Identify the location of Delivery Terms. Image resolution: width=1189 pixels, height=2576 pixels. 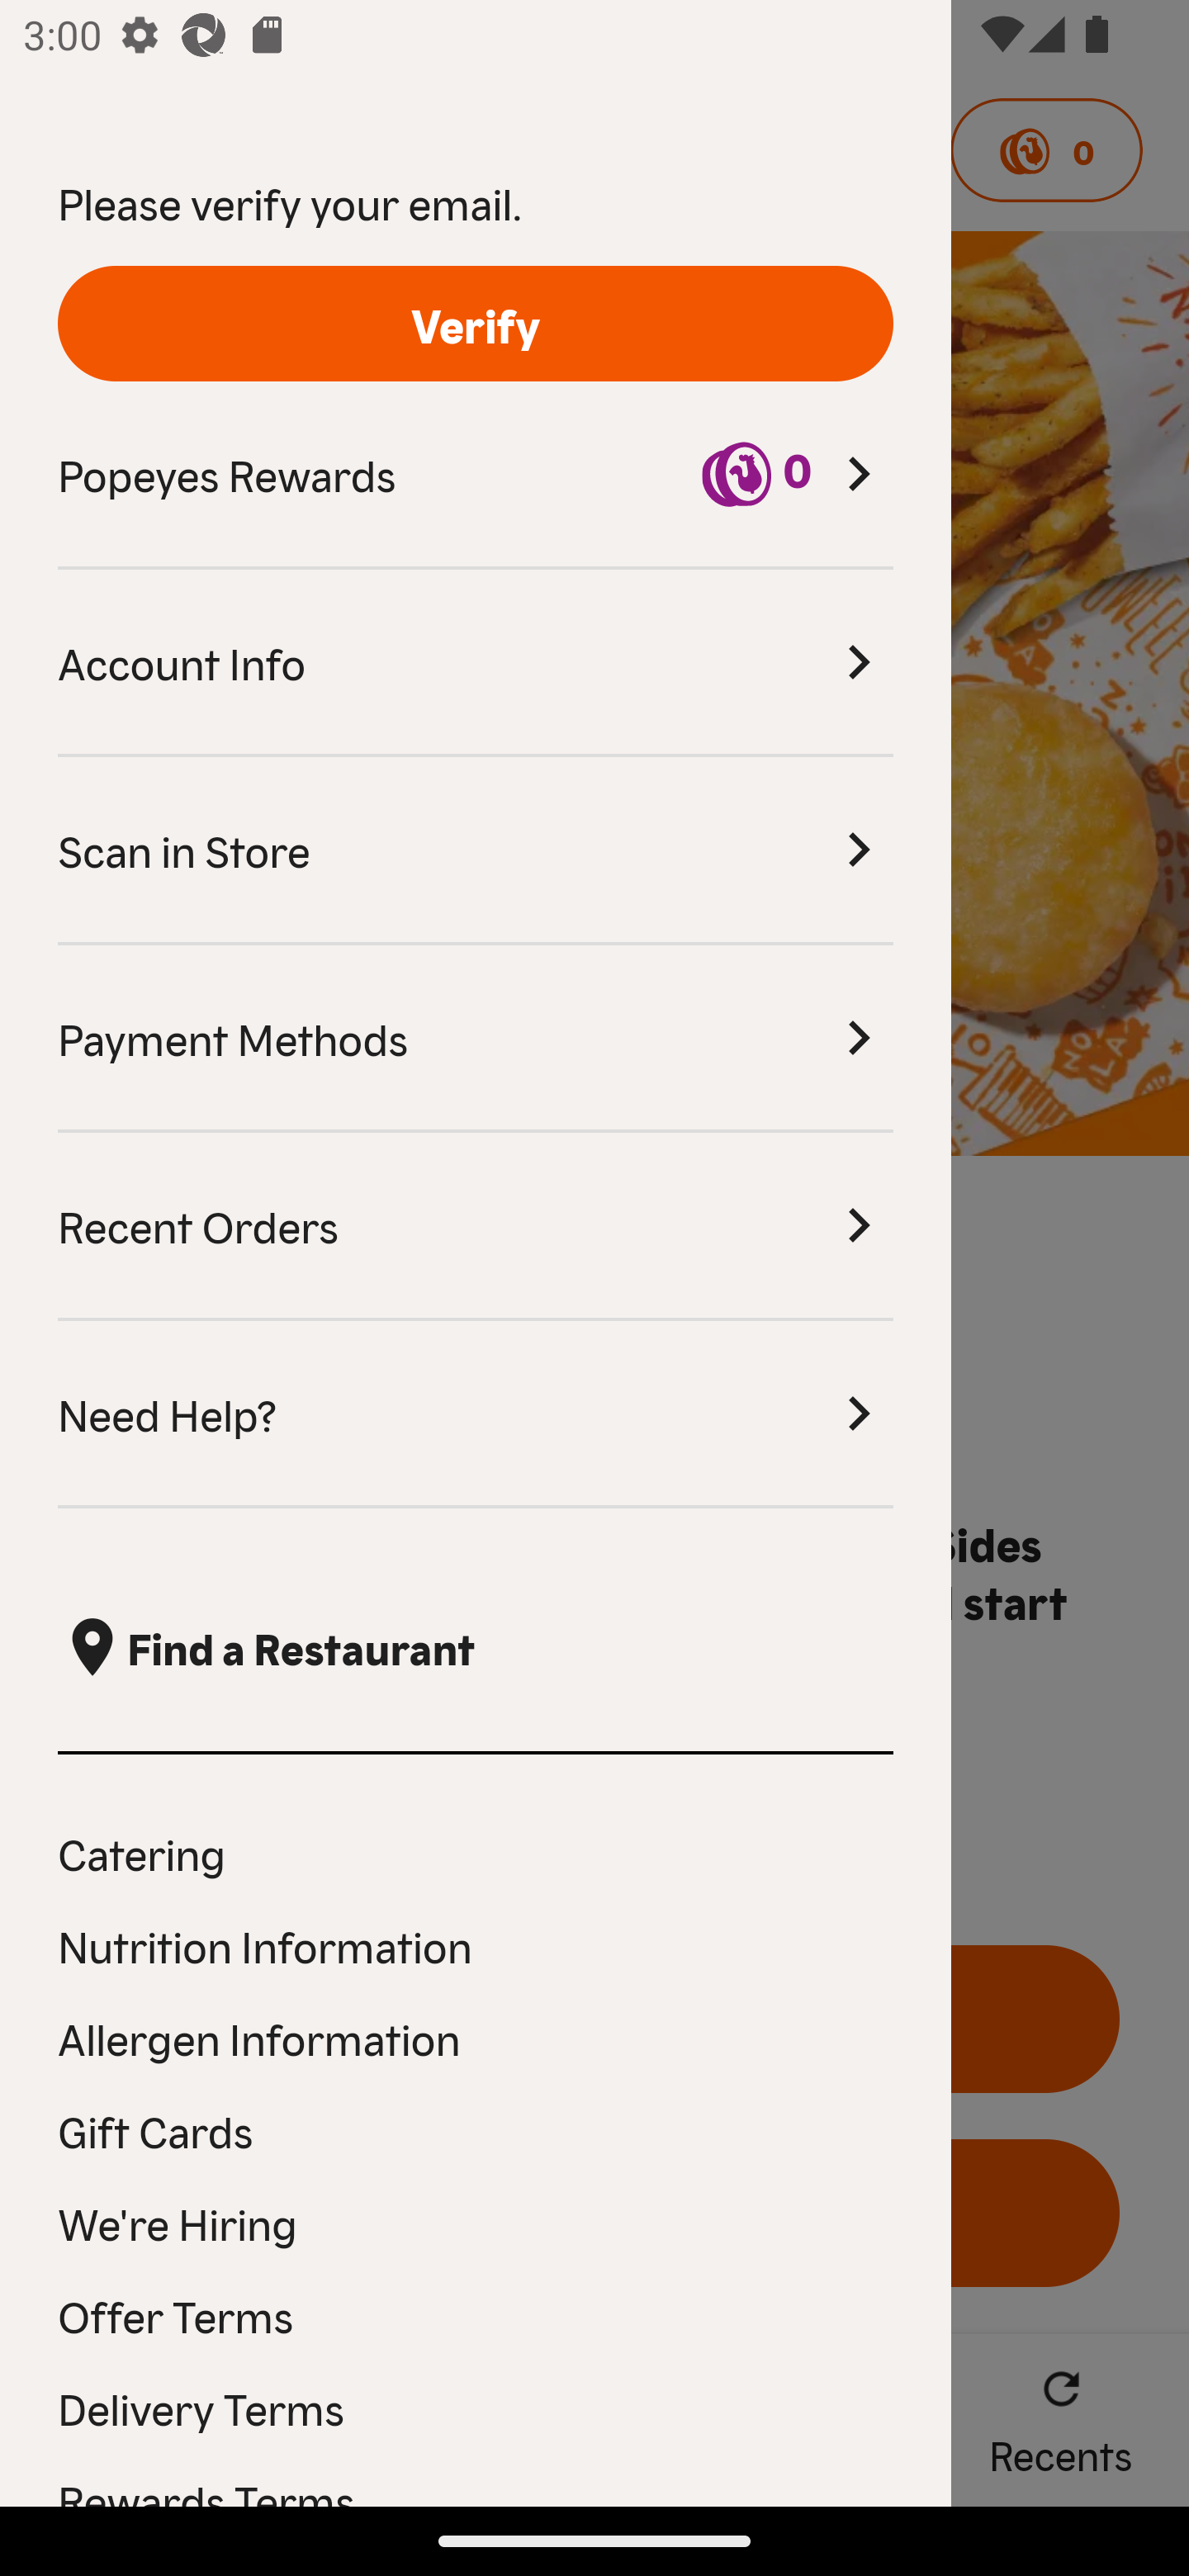
(476, 2407).